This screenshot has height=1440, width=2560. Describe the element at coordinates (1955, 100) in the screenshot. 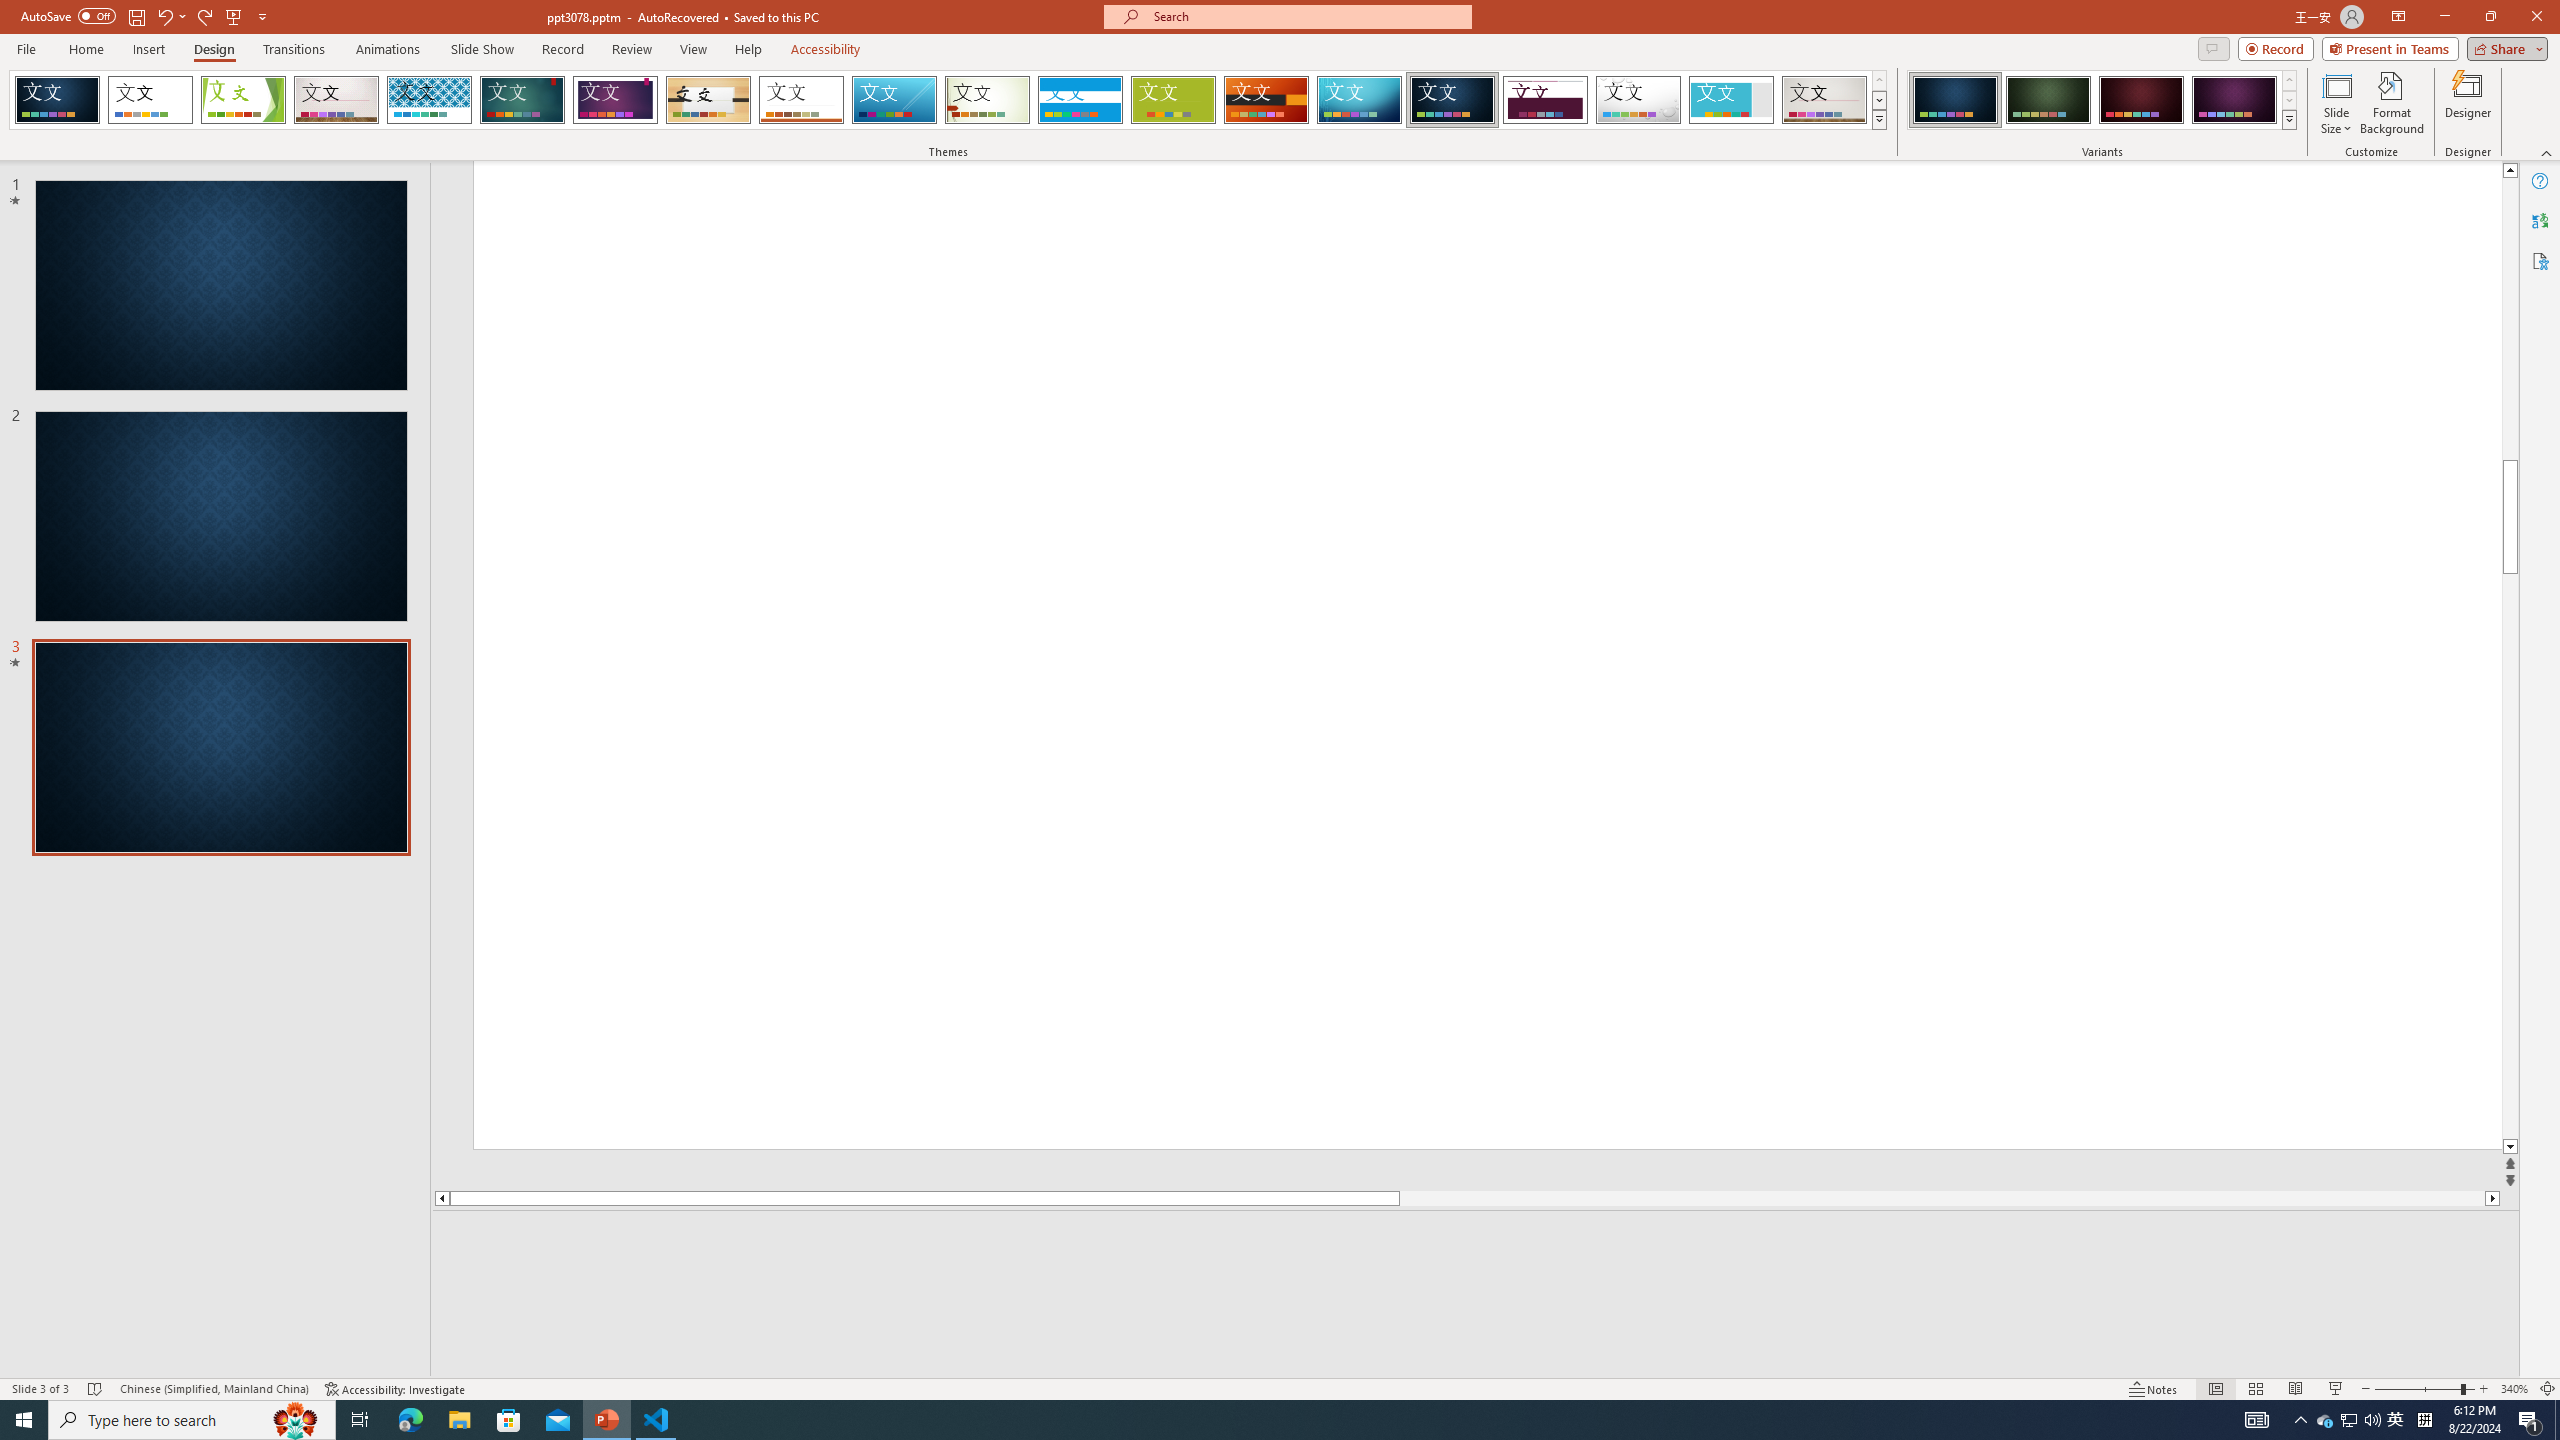

I see `Damask Variant 1` at that location.